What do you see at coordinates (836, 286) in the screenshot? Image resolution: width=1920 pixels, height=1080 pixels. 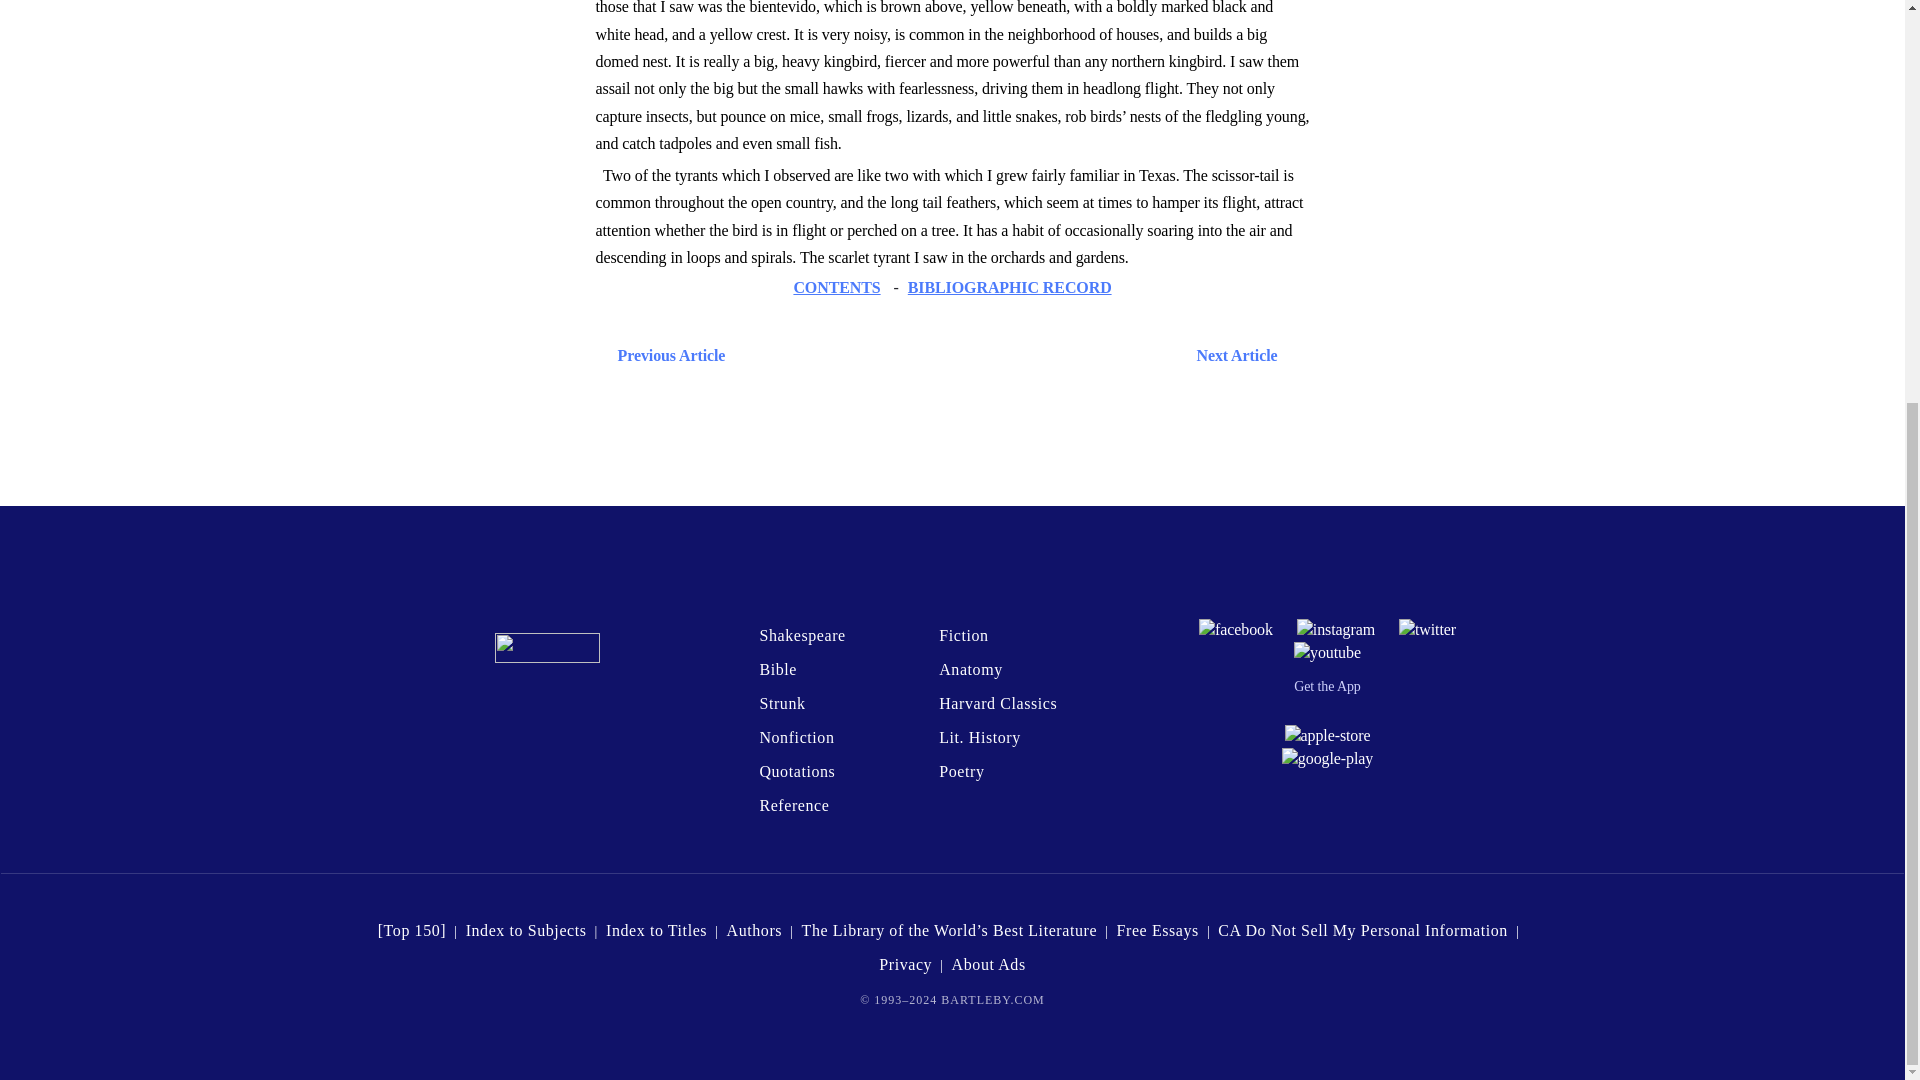 I see `CONTENTS` at bounding box center [836, 286].